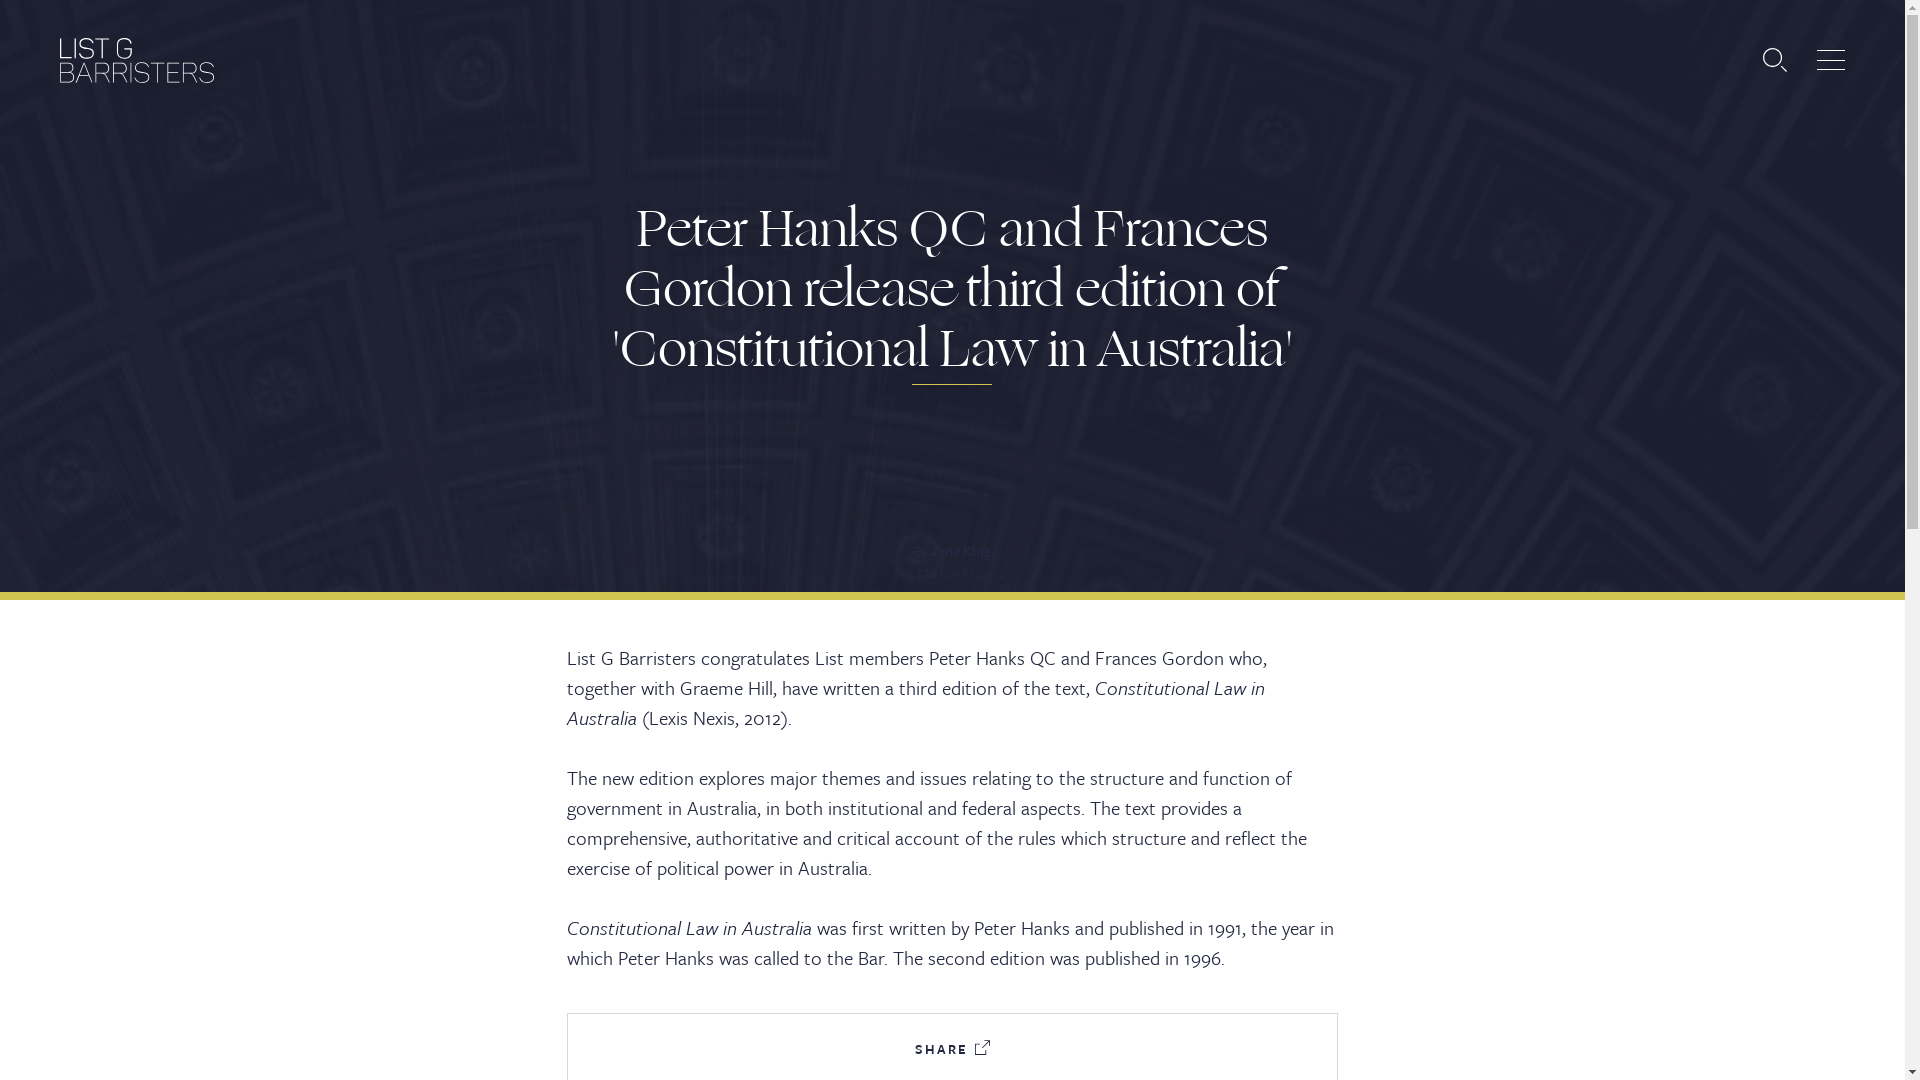  Describe the element at coordinates (792, 418) in the screenshot. I see `Clerks` at that location.